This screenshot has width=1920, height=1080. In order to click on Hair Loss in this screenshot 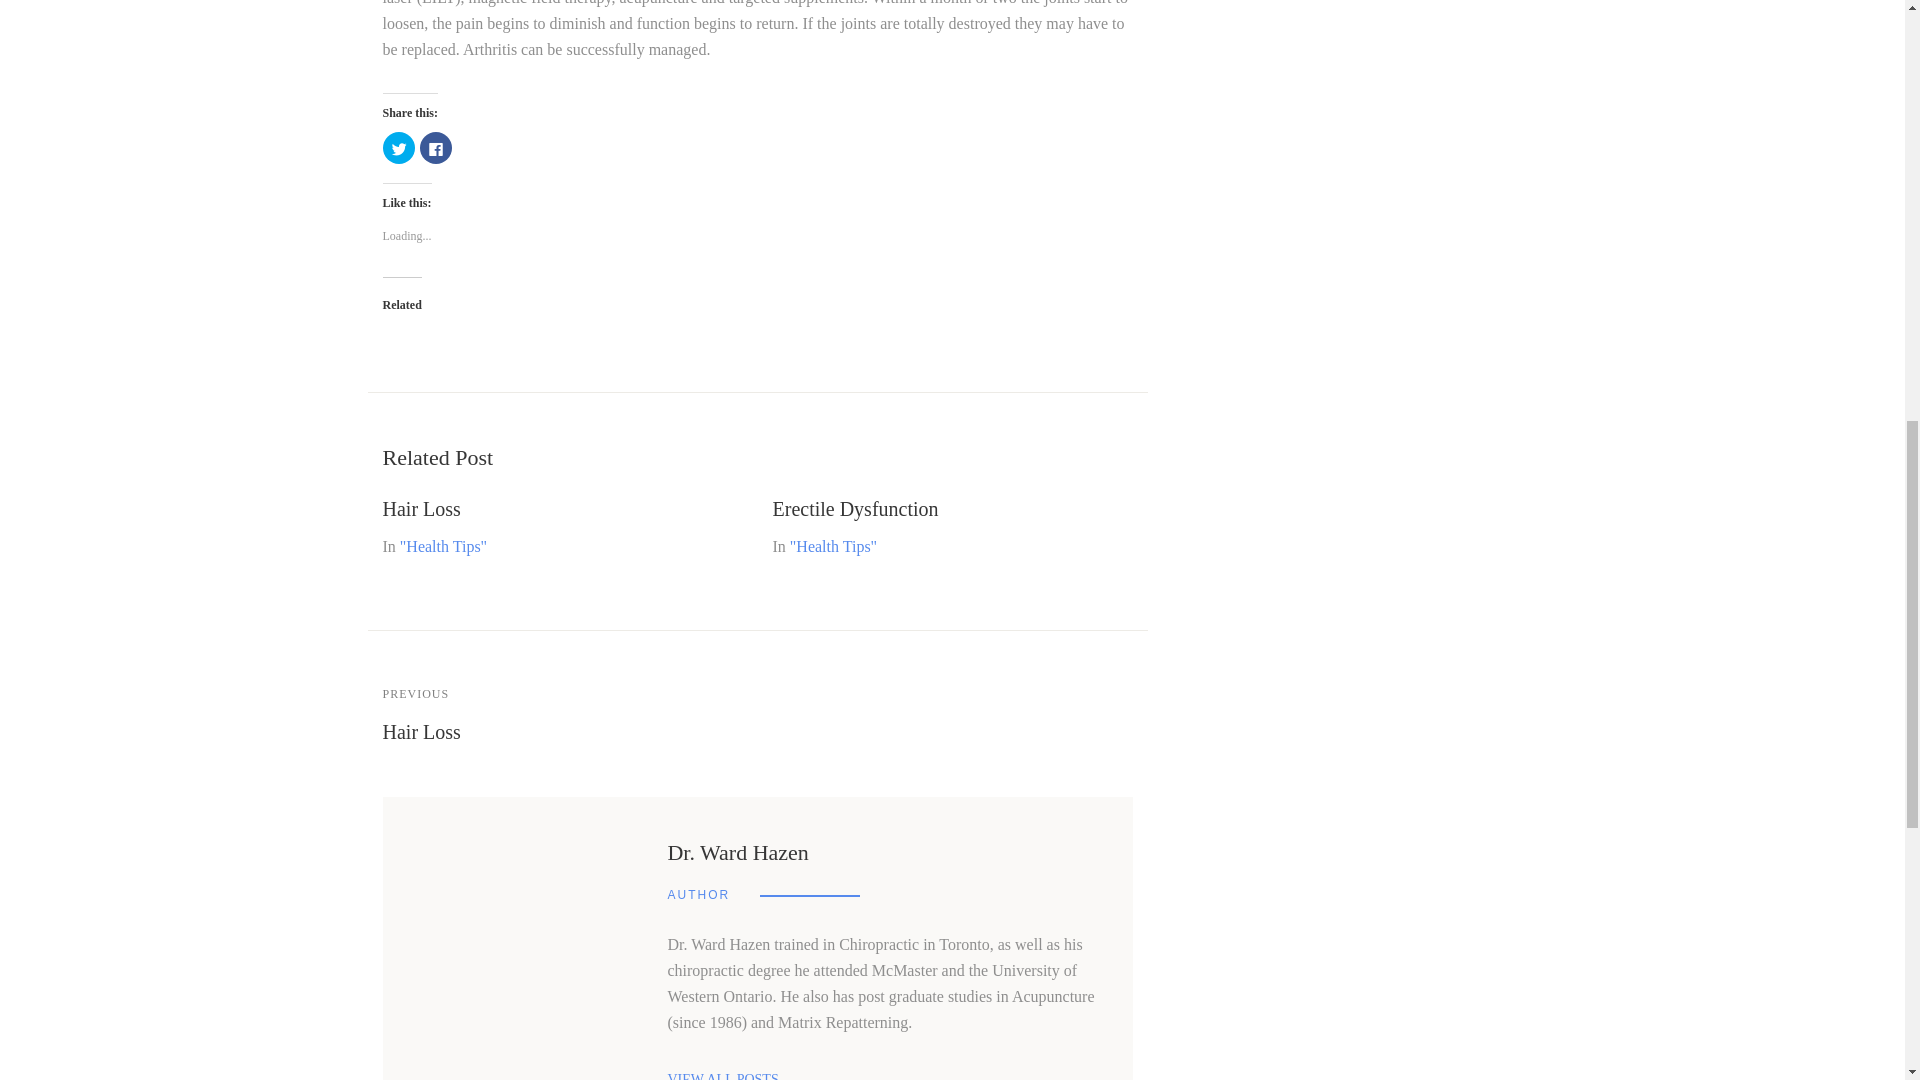, I will do `click(421, 508)`.